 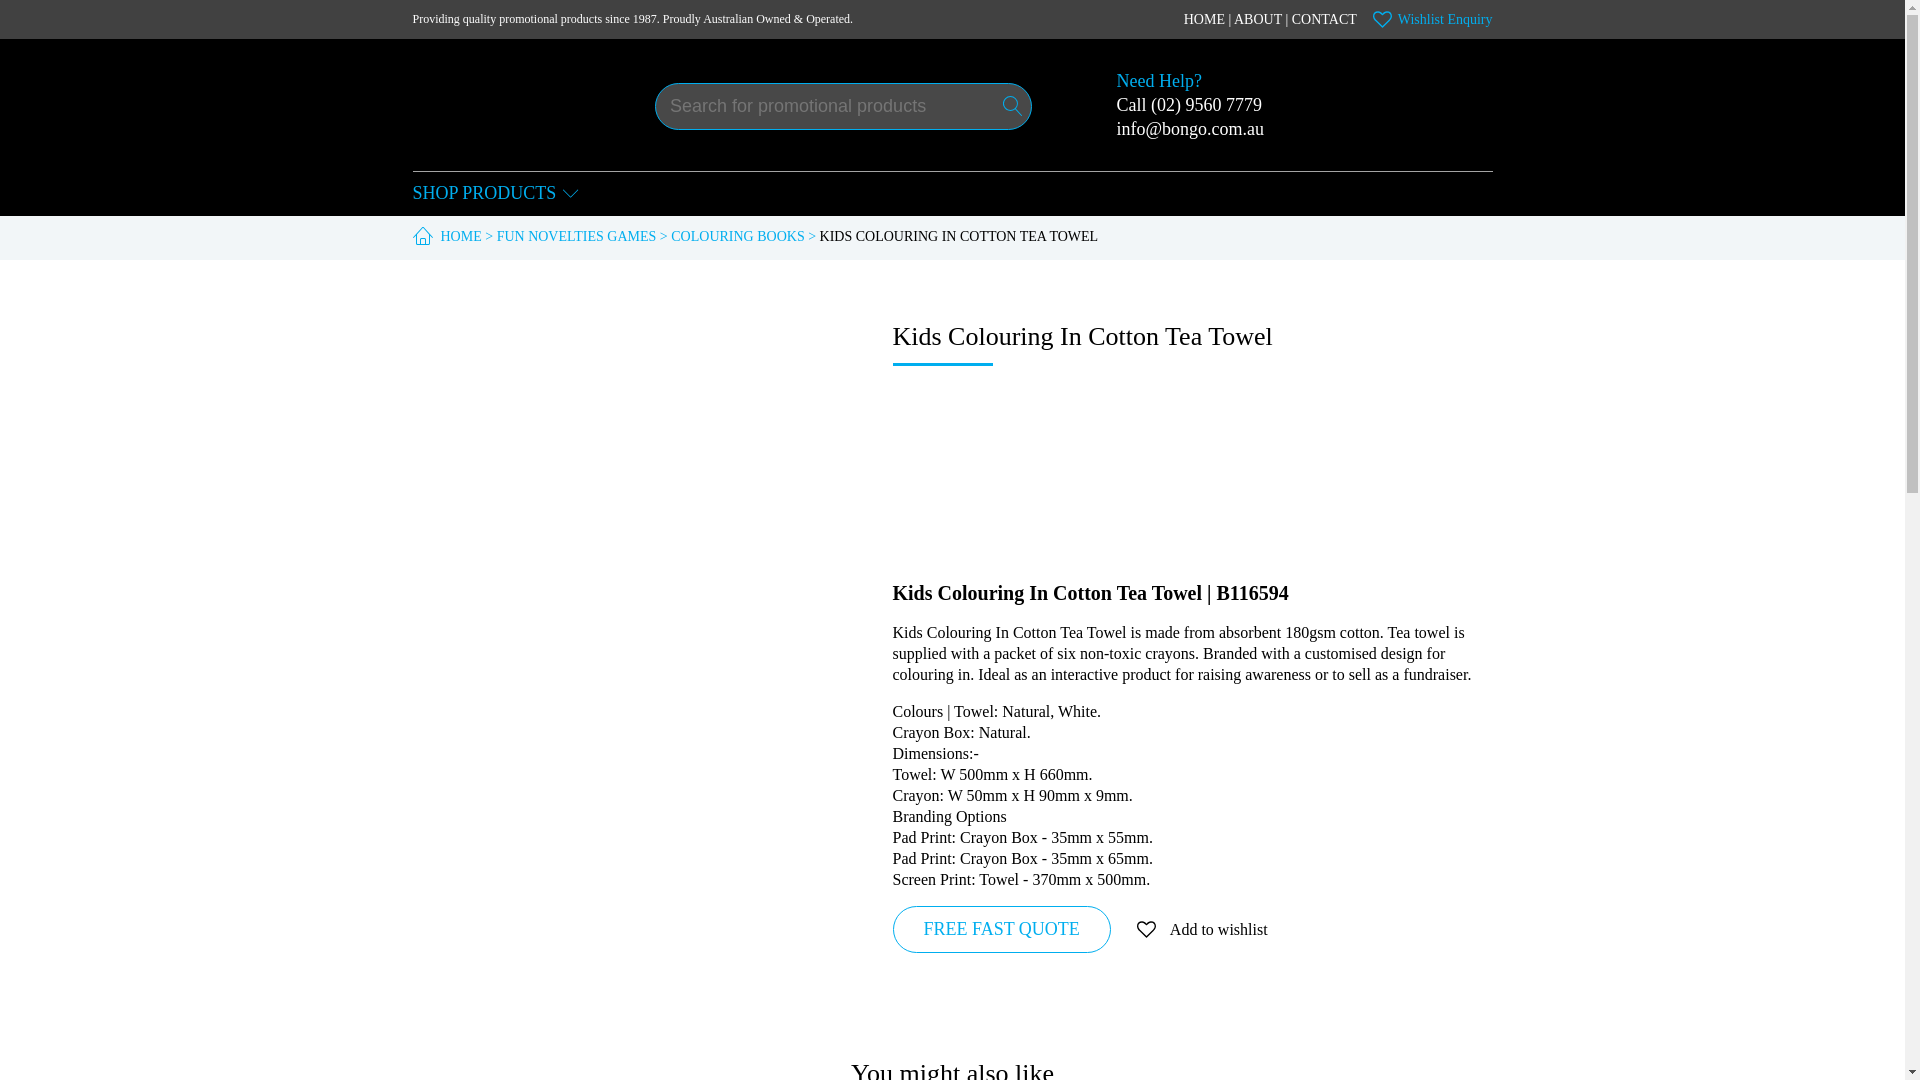 I want to click on SHOP PRODUCTS, so click(x=496, y=194).